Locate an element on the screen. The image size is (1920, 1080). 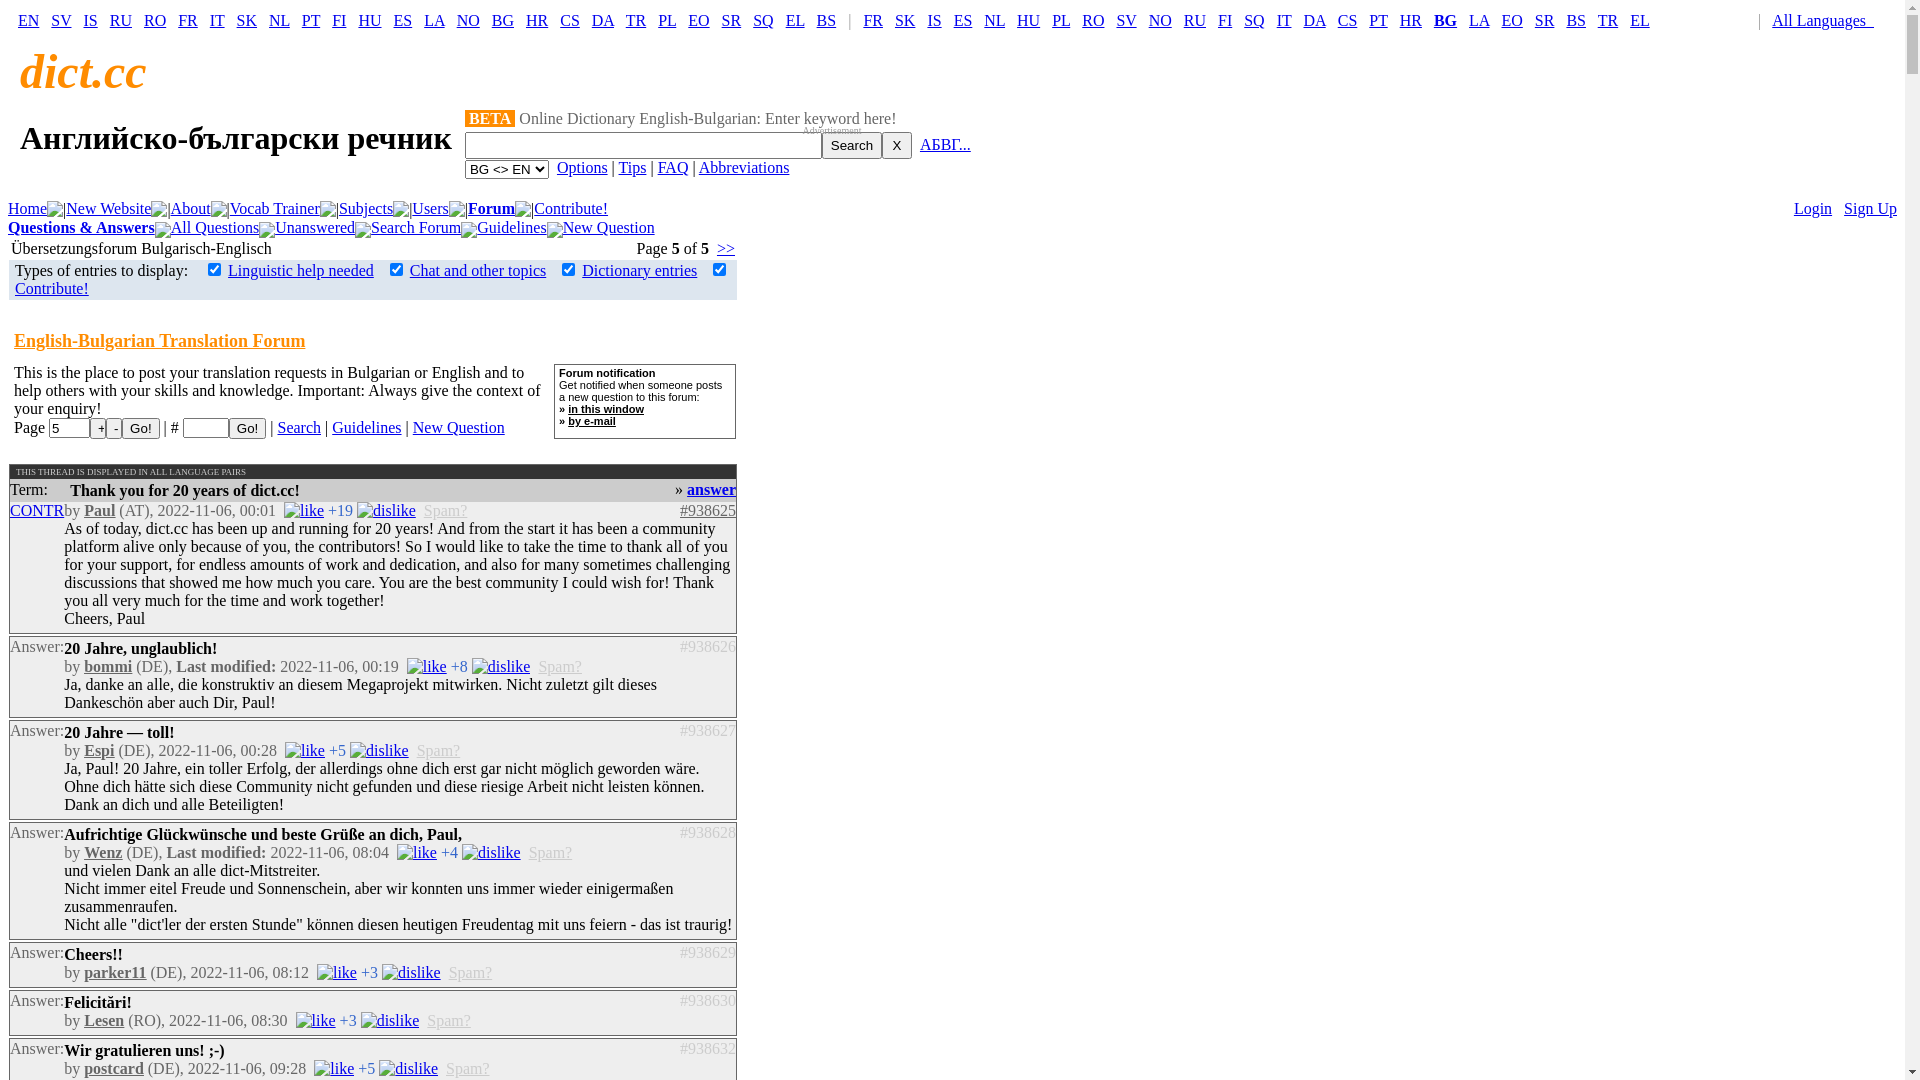
English-Bulgarian Translation Forum is located at coordinates (160, 341).